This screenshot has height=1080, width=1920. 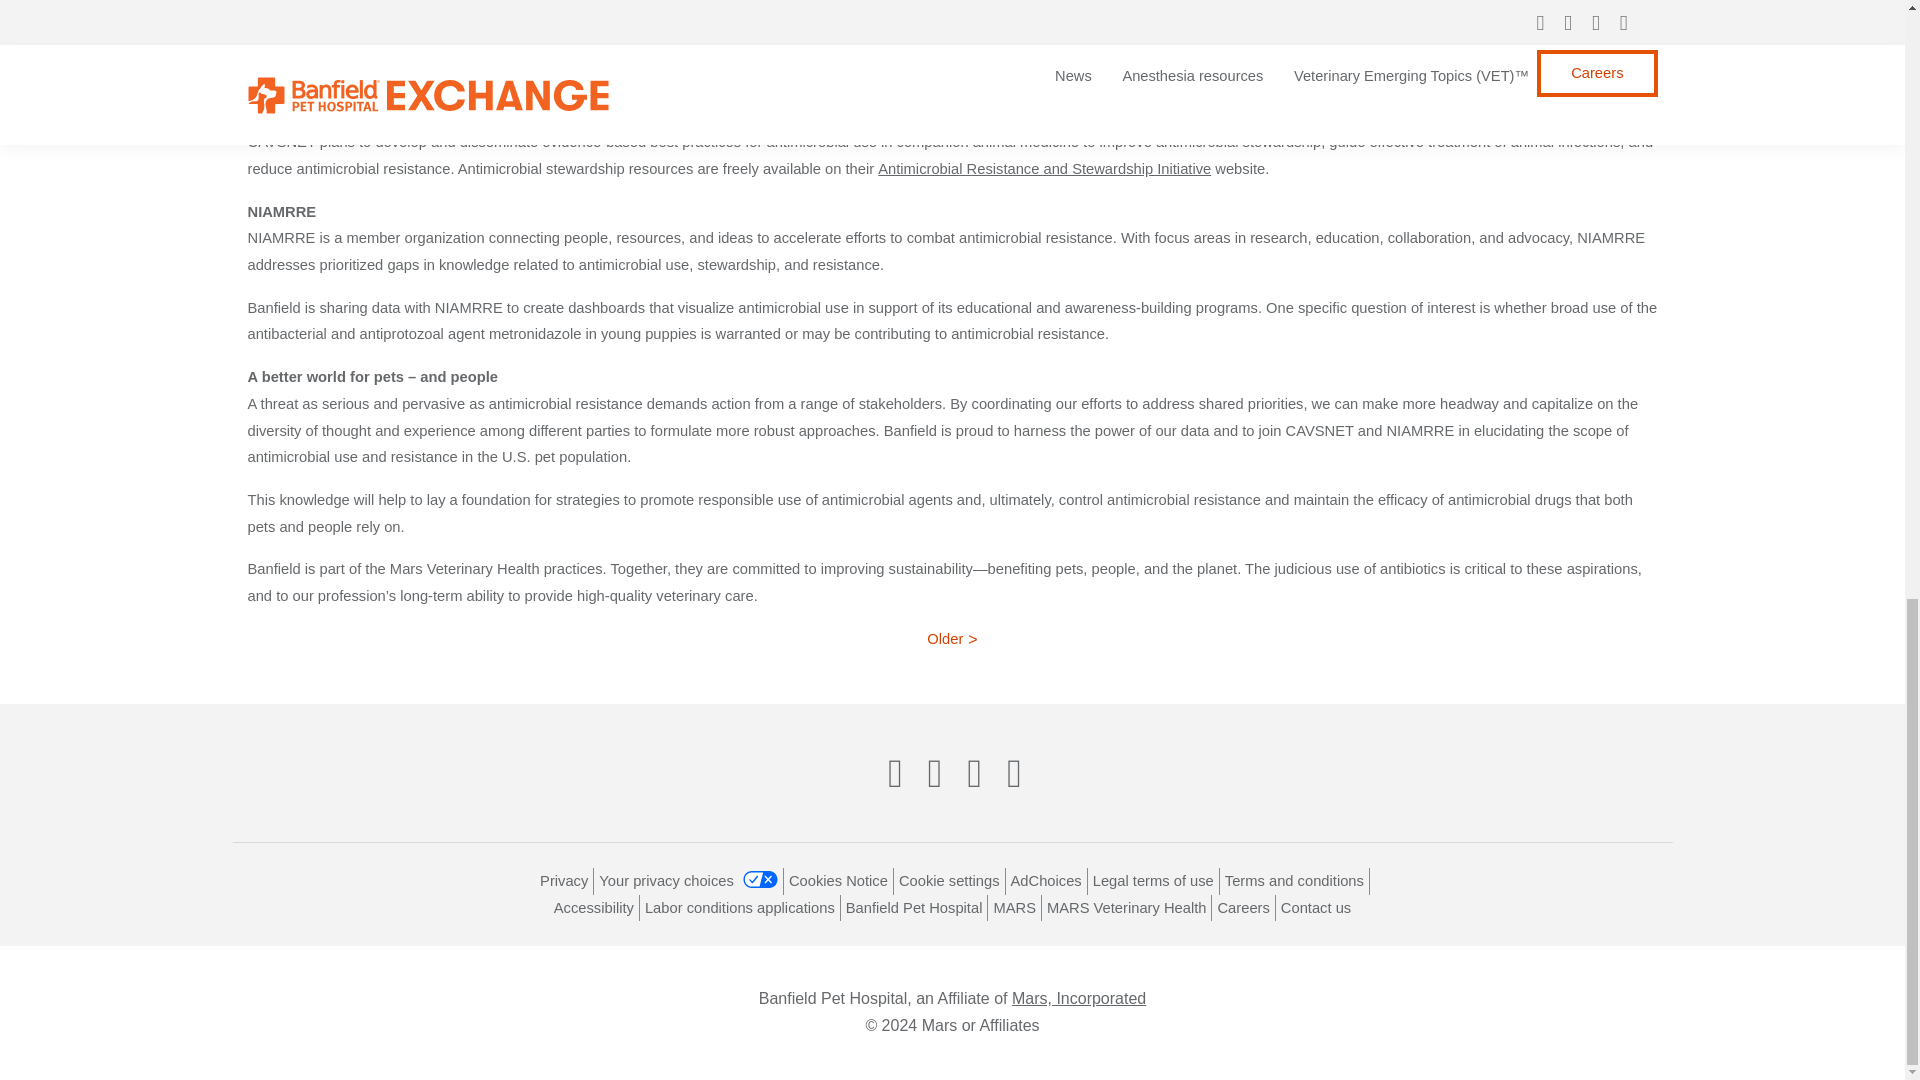 What do you see at coordinates (1294, 880) in the screenshot?
I see `Opens in new tab` at bounding box center [1294, 880].